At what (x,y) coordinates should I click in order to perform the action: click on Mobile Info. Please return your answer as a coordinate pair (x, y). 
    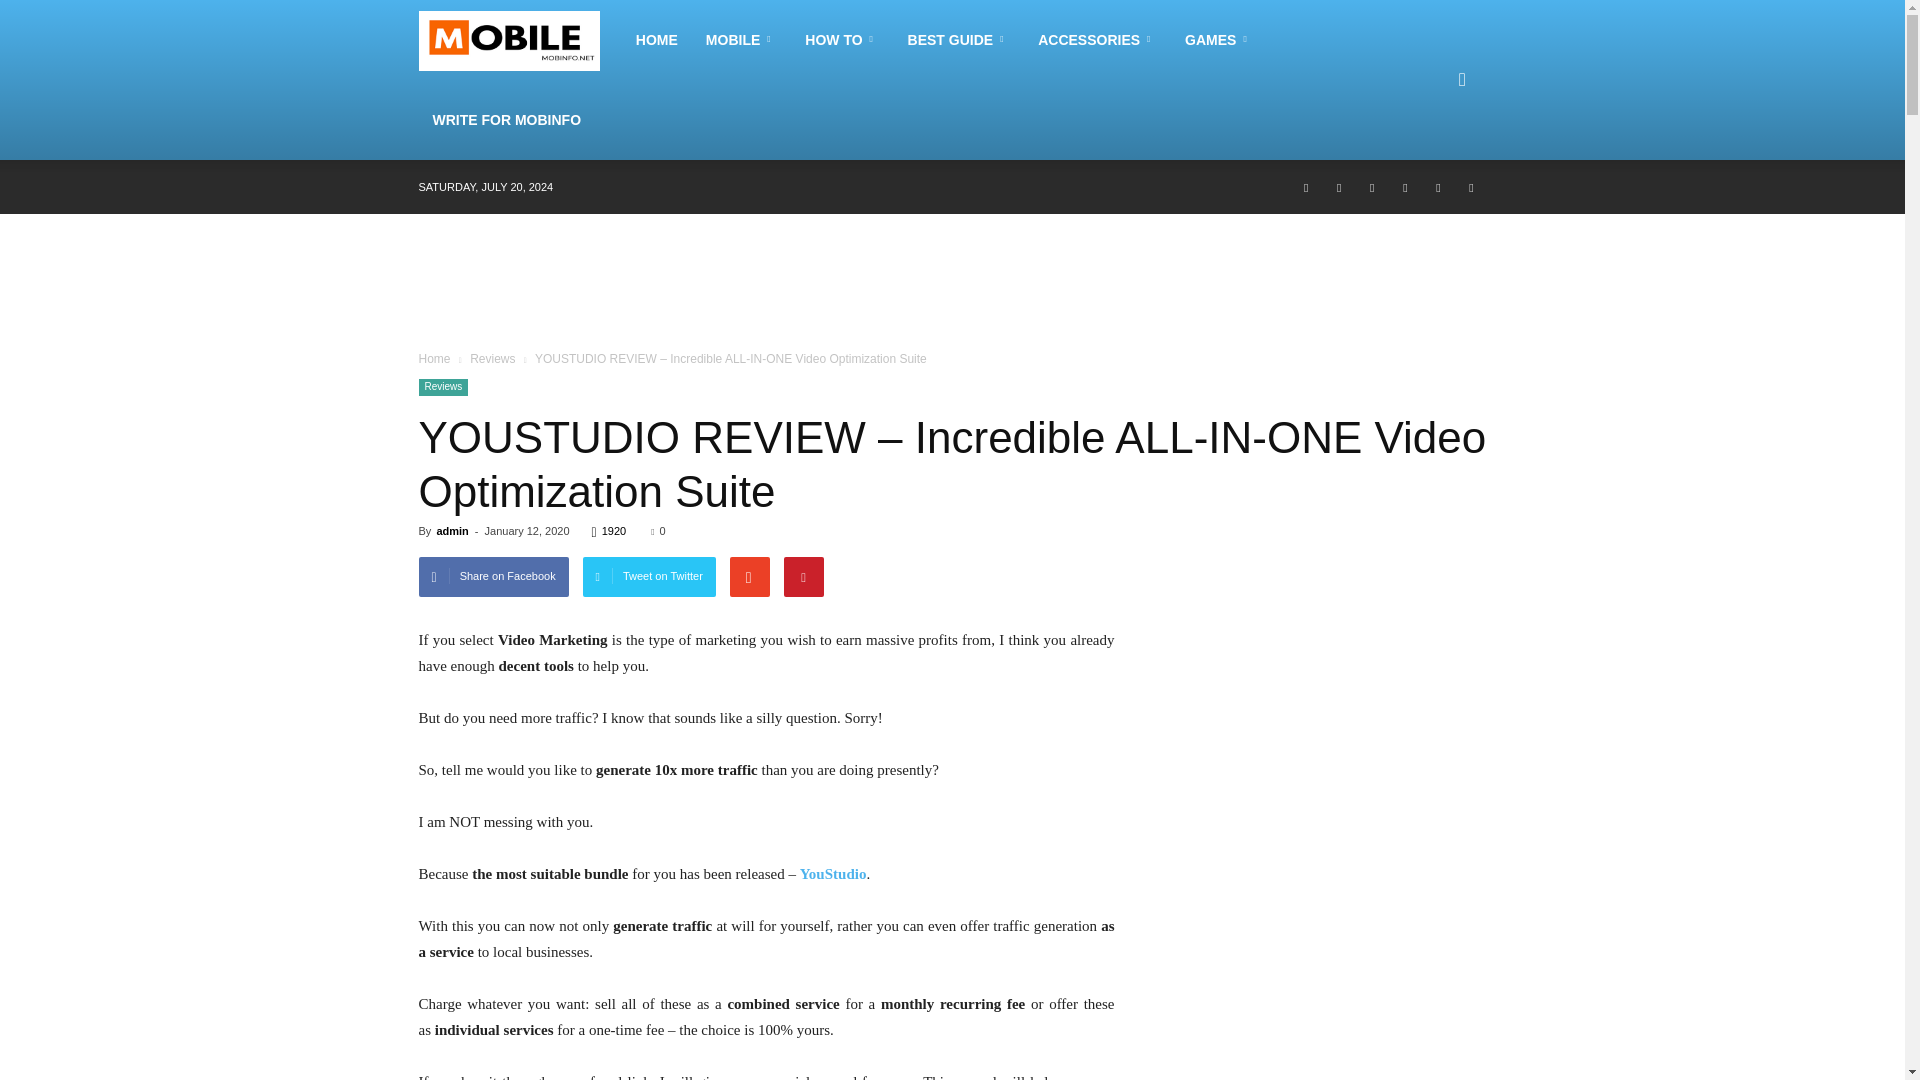
    Looking at the image, I should click on (519, 40).